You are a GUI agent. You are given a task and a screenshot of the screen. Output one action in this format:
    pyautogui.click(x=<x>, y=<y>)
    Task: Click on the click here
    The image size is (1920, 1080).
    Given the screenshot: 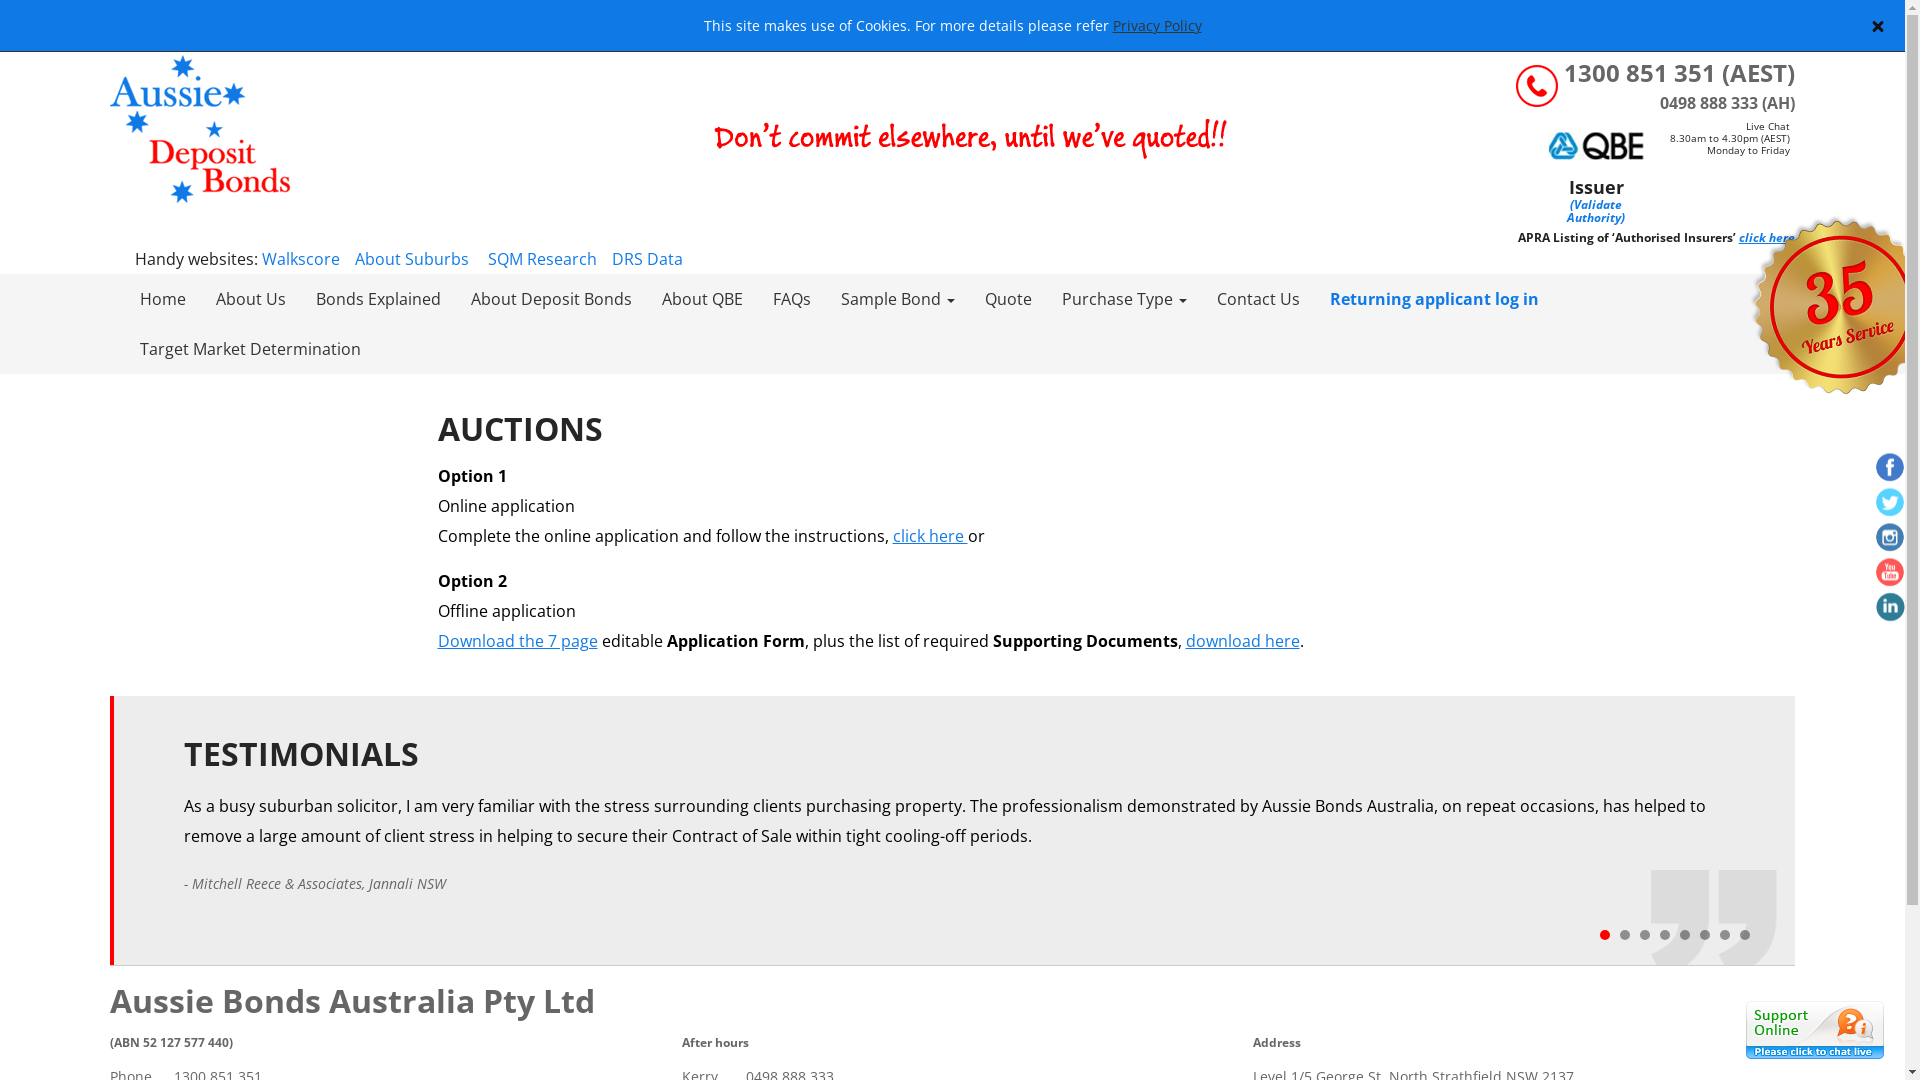 What is the action you would take?
    pyautogui.click(x=930, y=536)
    